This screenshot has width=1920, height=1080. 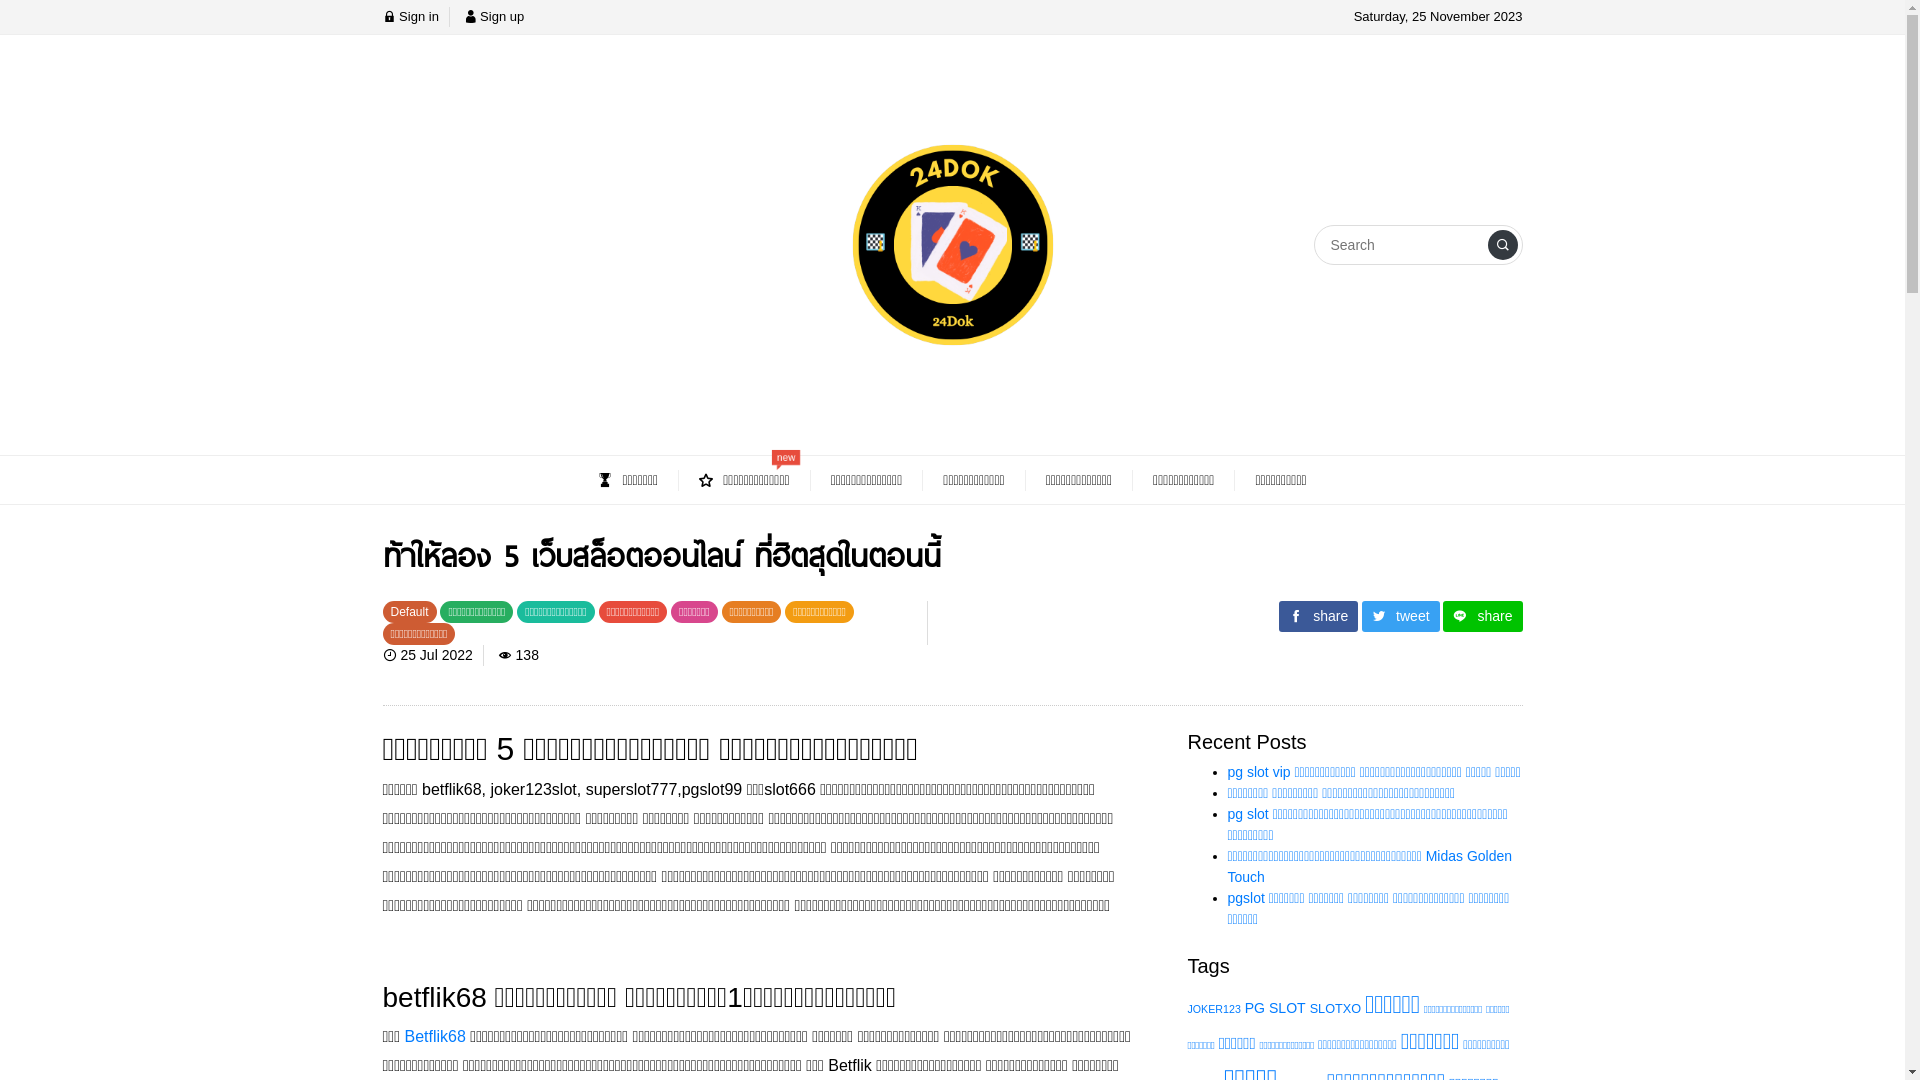 What do you see at coordinates (1482, 616) in the screenshot?
I see `share` at bounding box center [1482, 616].